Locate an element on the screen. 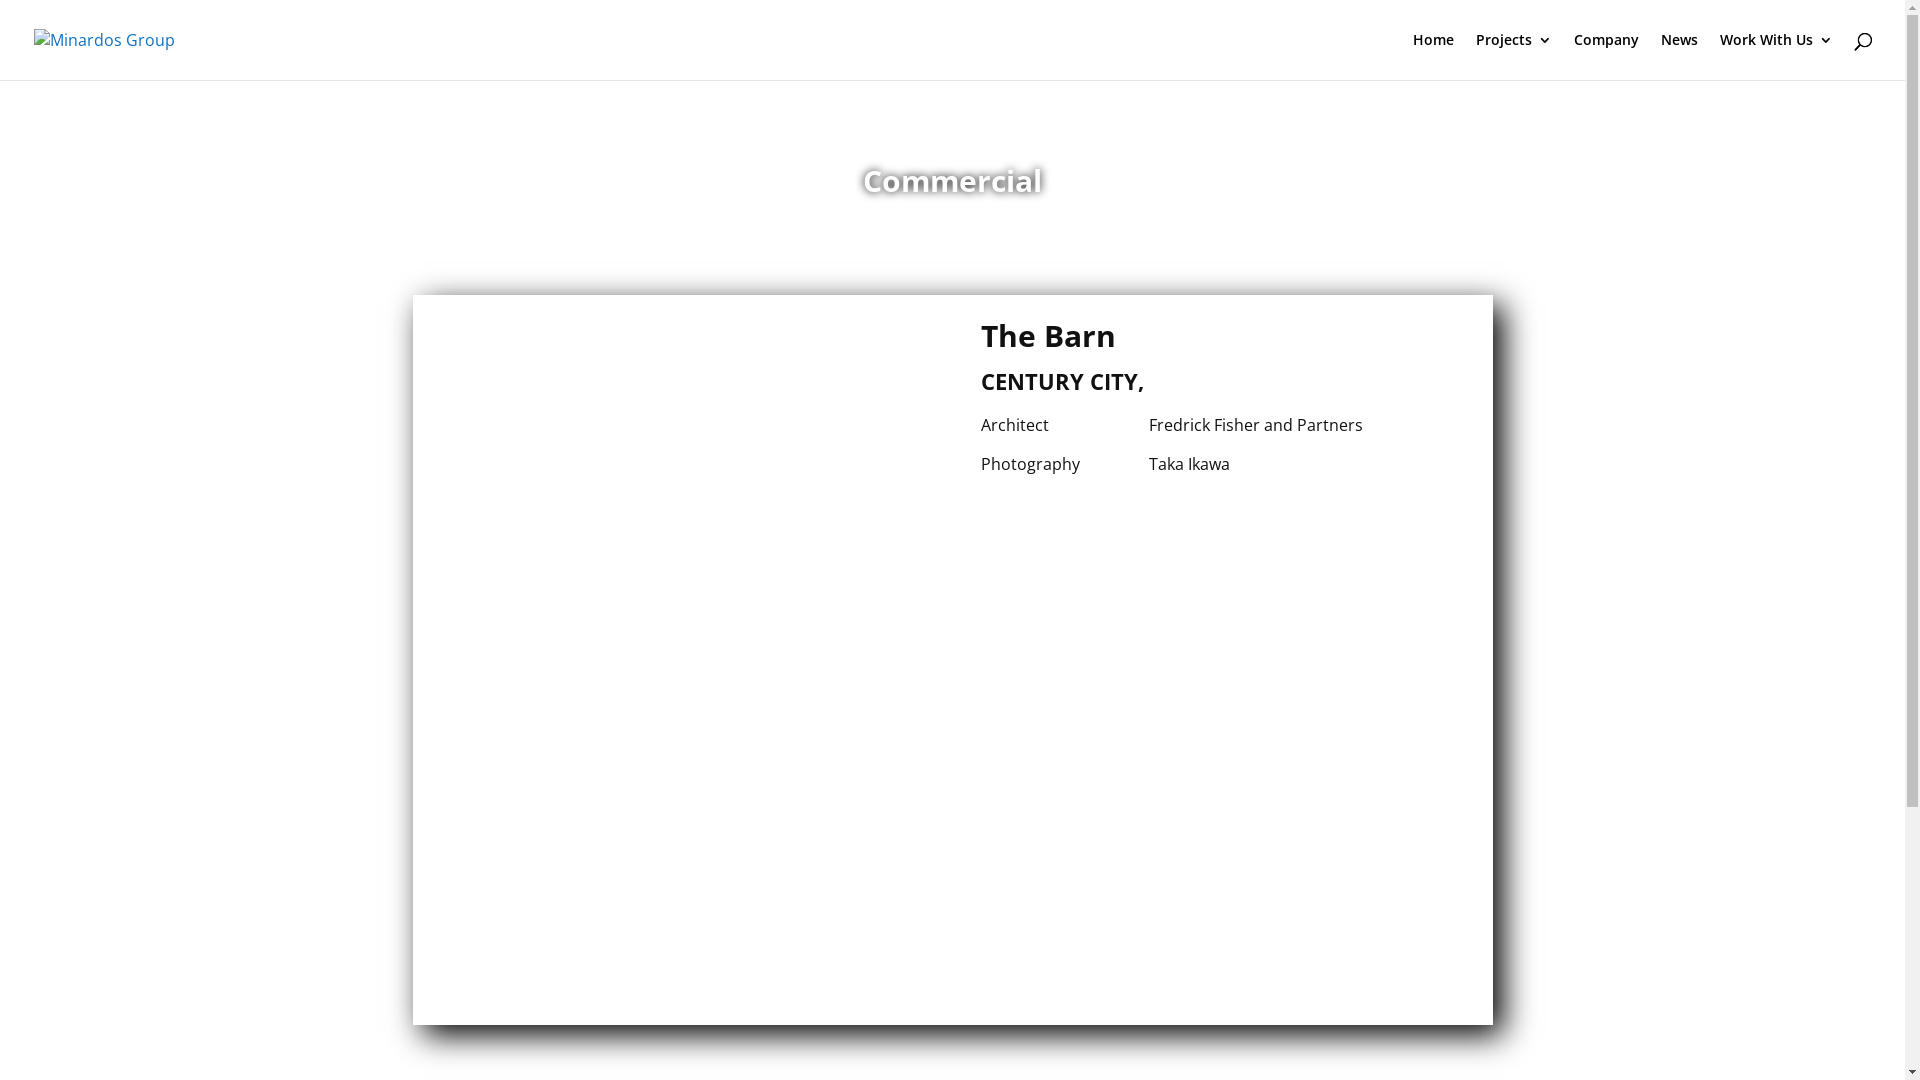 The width and height of the screenshot is (1920, 1080). Skip to content is located at coordinates (0, 0).